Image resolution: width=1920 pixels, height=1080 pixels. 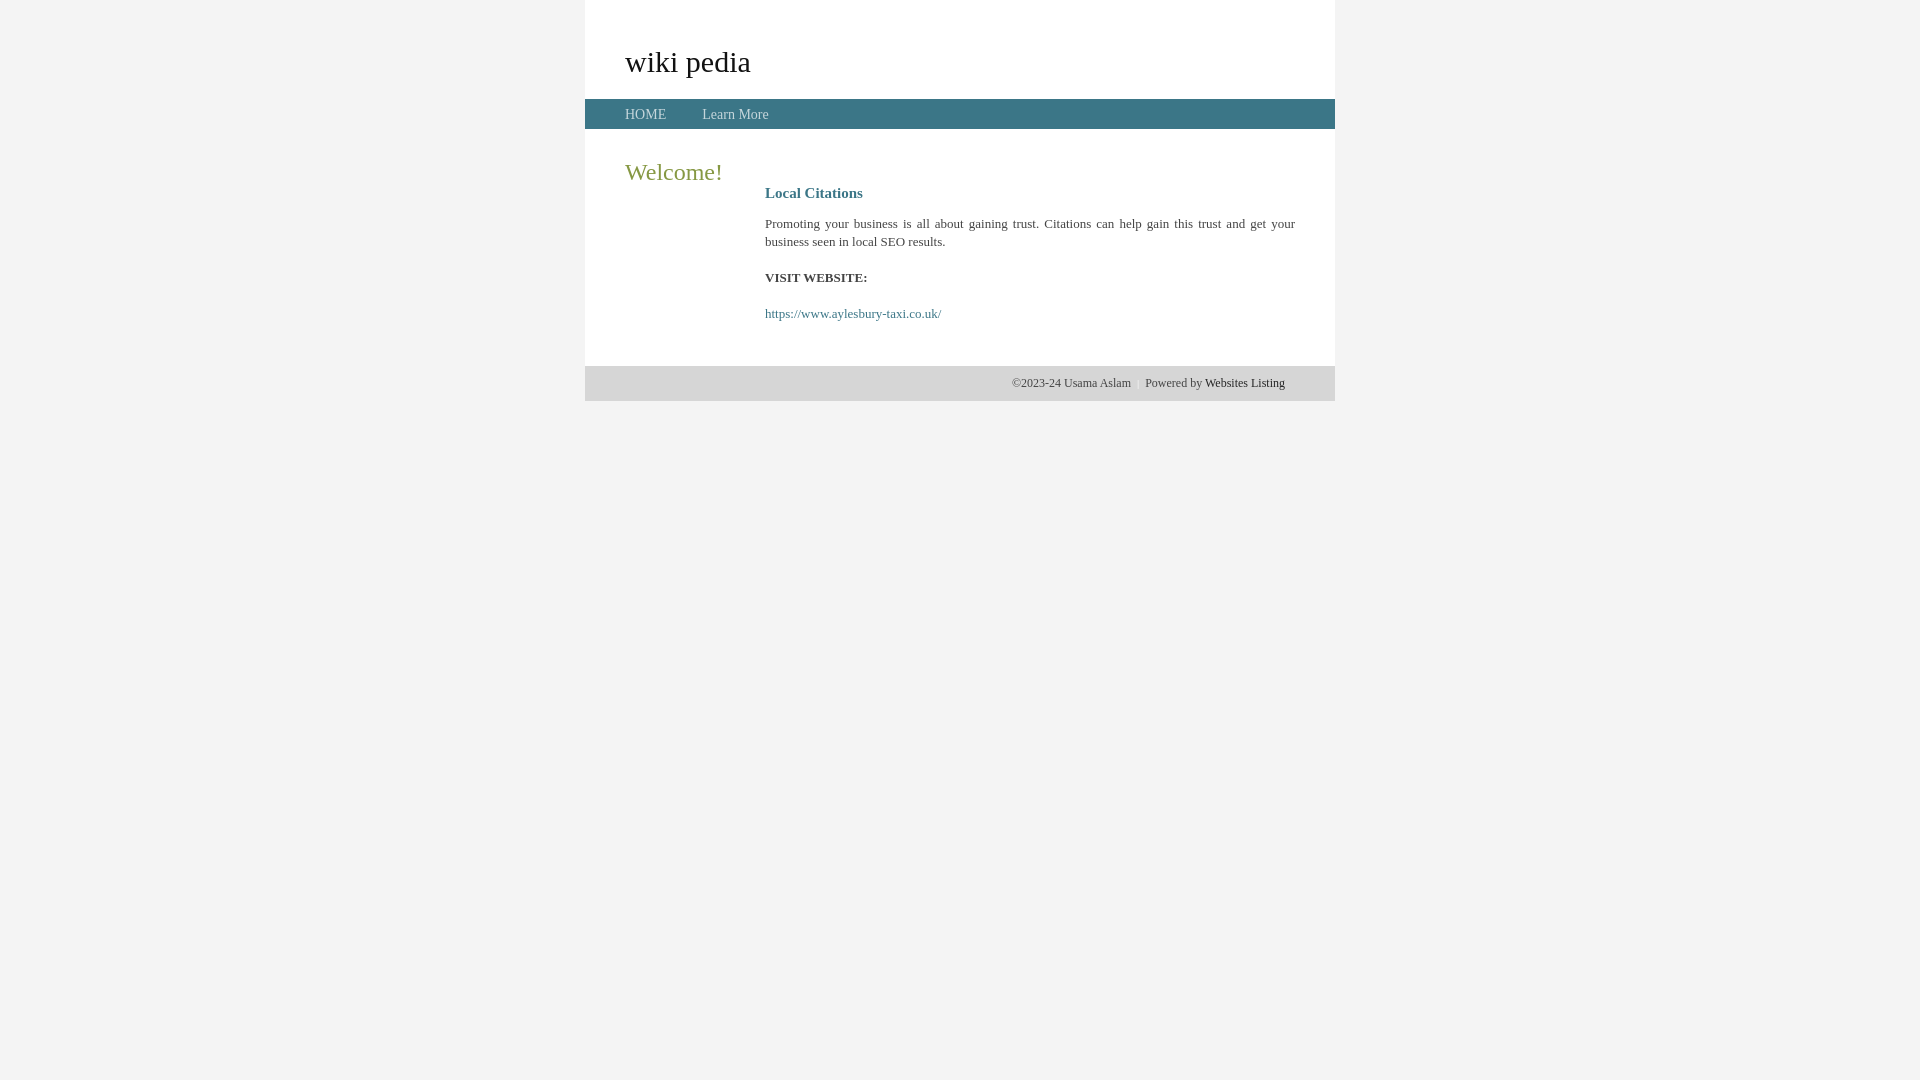 I want to click on HOME, so click(x=646, y=114).